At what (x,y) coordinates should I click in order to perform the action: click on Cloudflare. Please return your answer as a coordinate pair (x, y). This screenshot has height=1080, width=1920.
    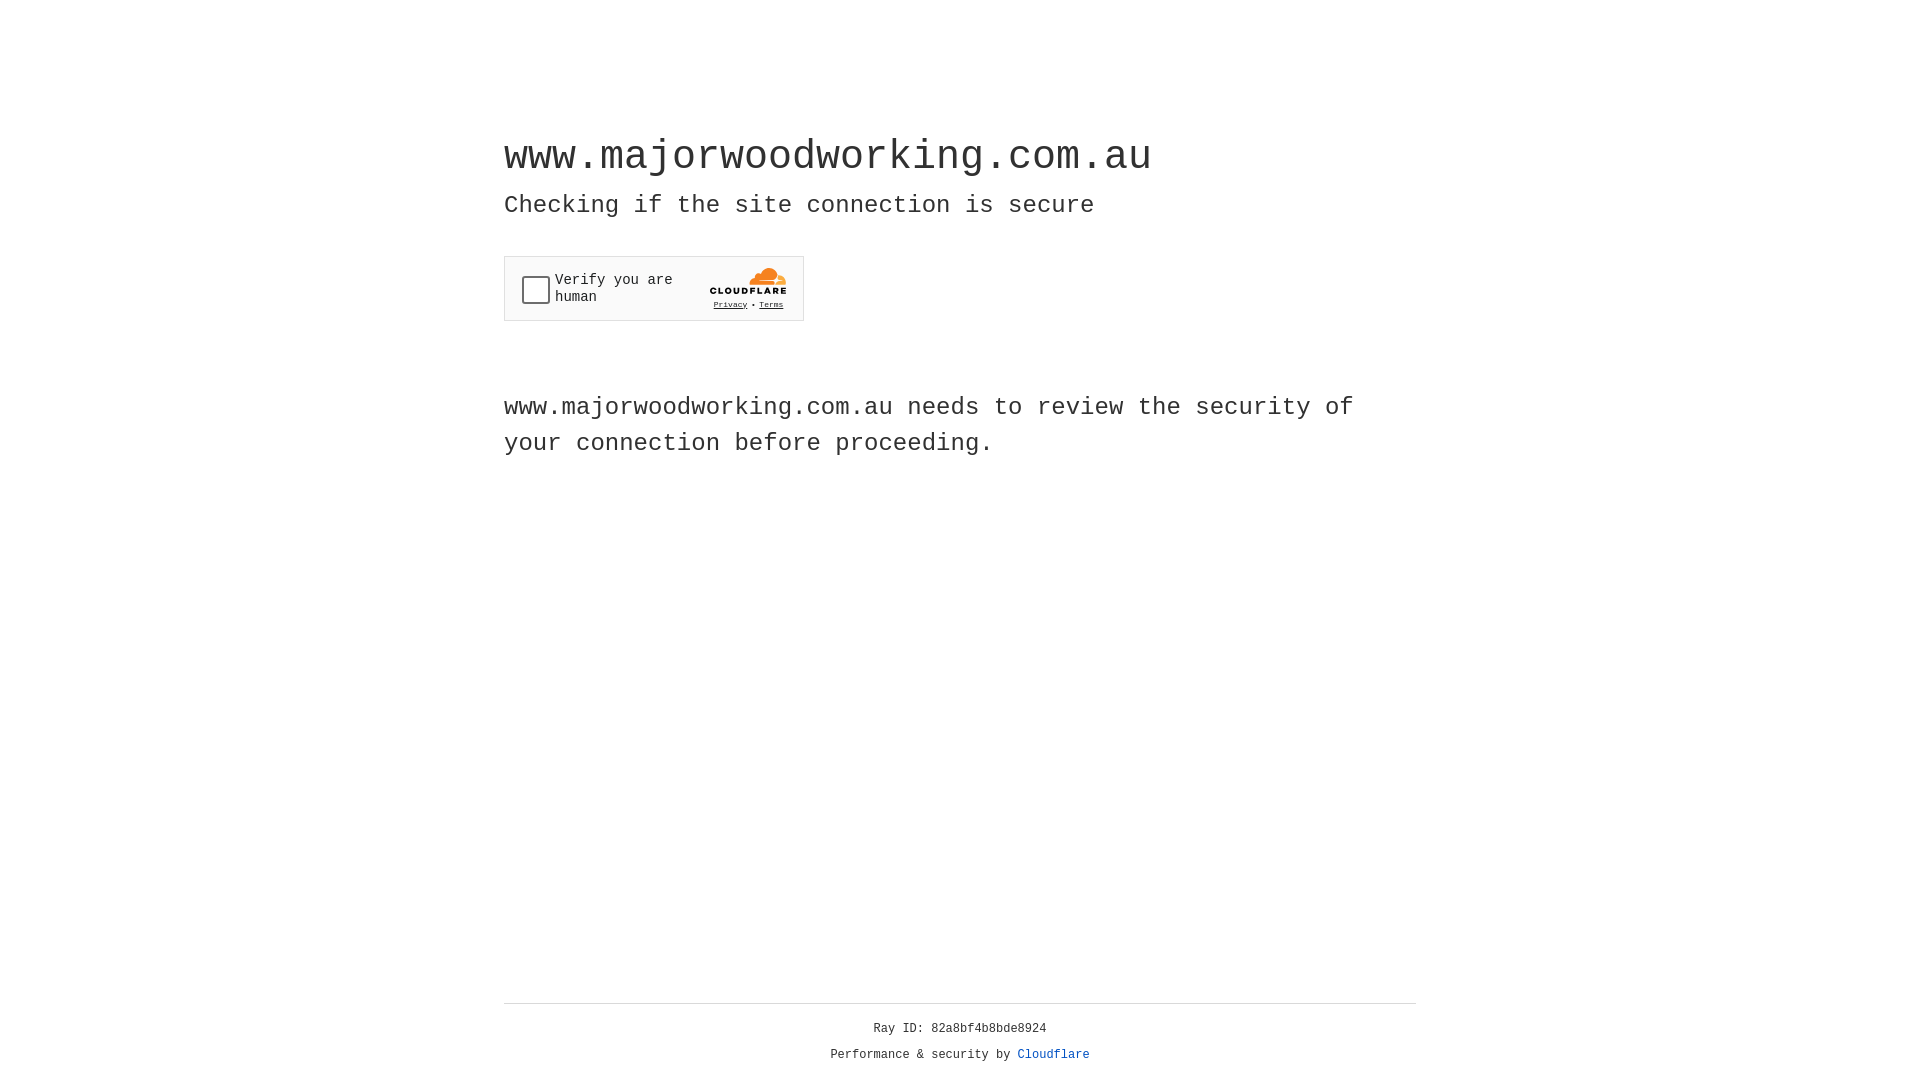
    Looking at the image, I should click on (1054, 1055).